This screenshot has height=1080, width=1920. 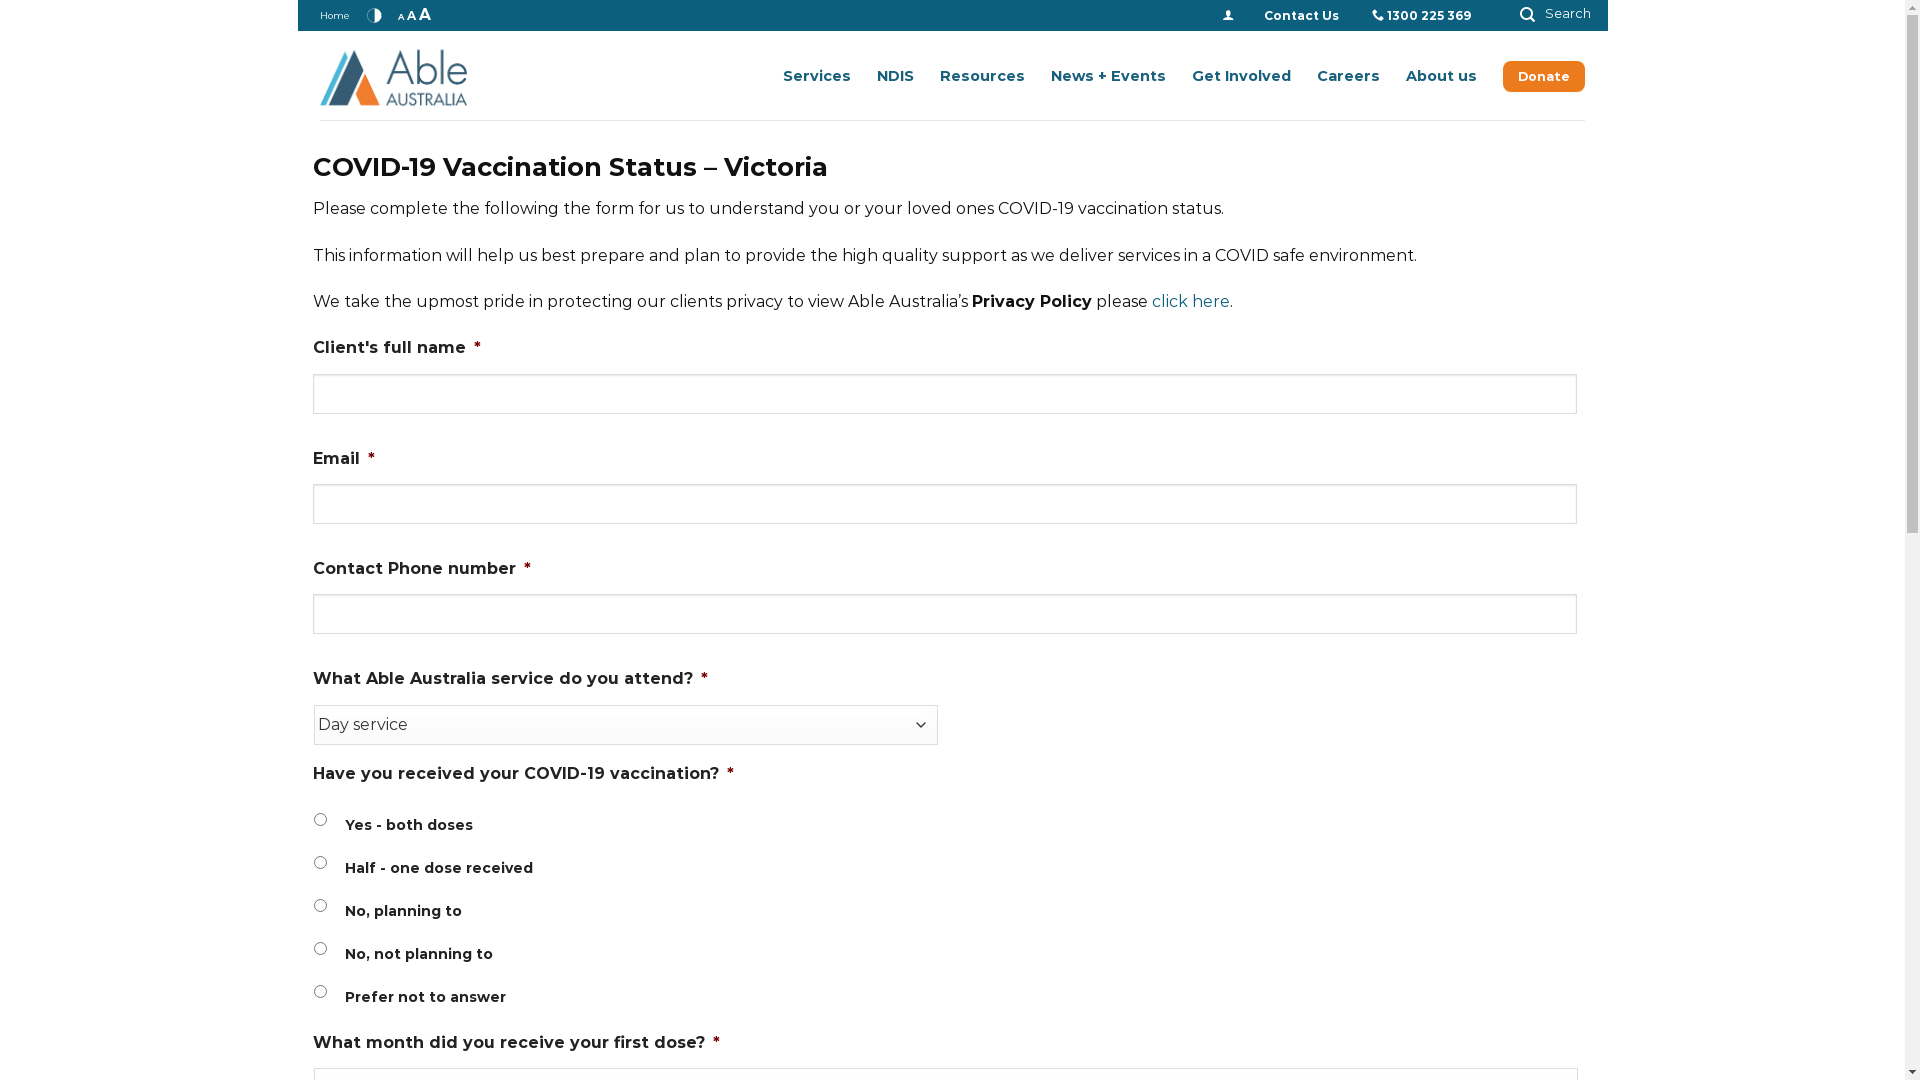 What do you see at coordinates (298, 0) in the screenshot?
I see `Skip to content` at bounding box center [298, 0].